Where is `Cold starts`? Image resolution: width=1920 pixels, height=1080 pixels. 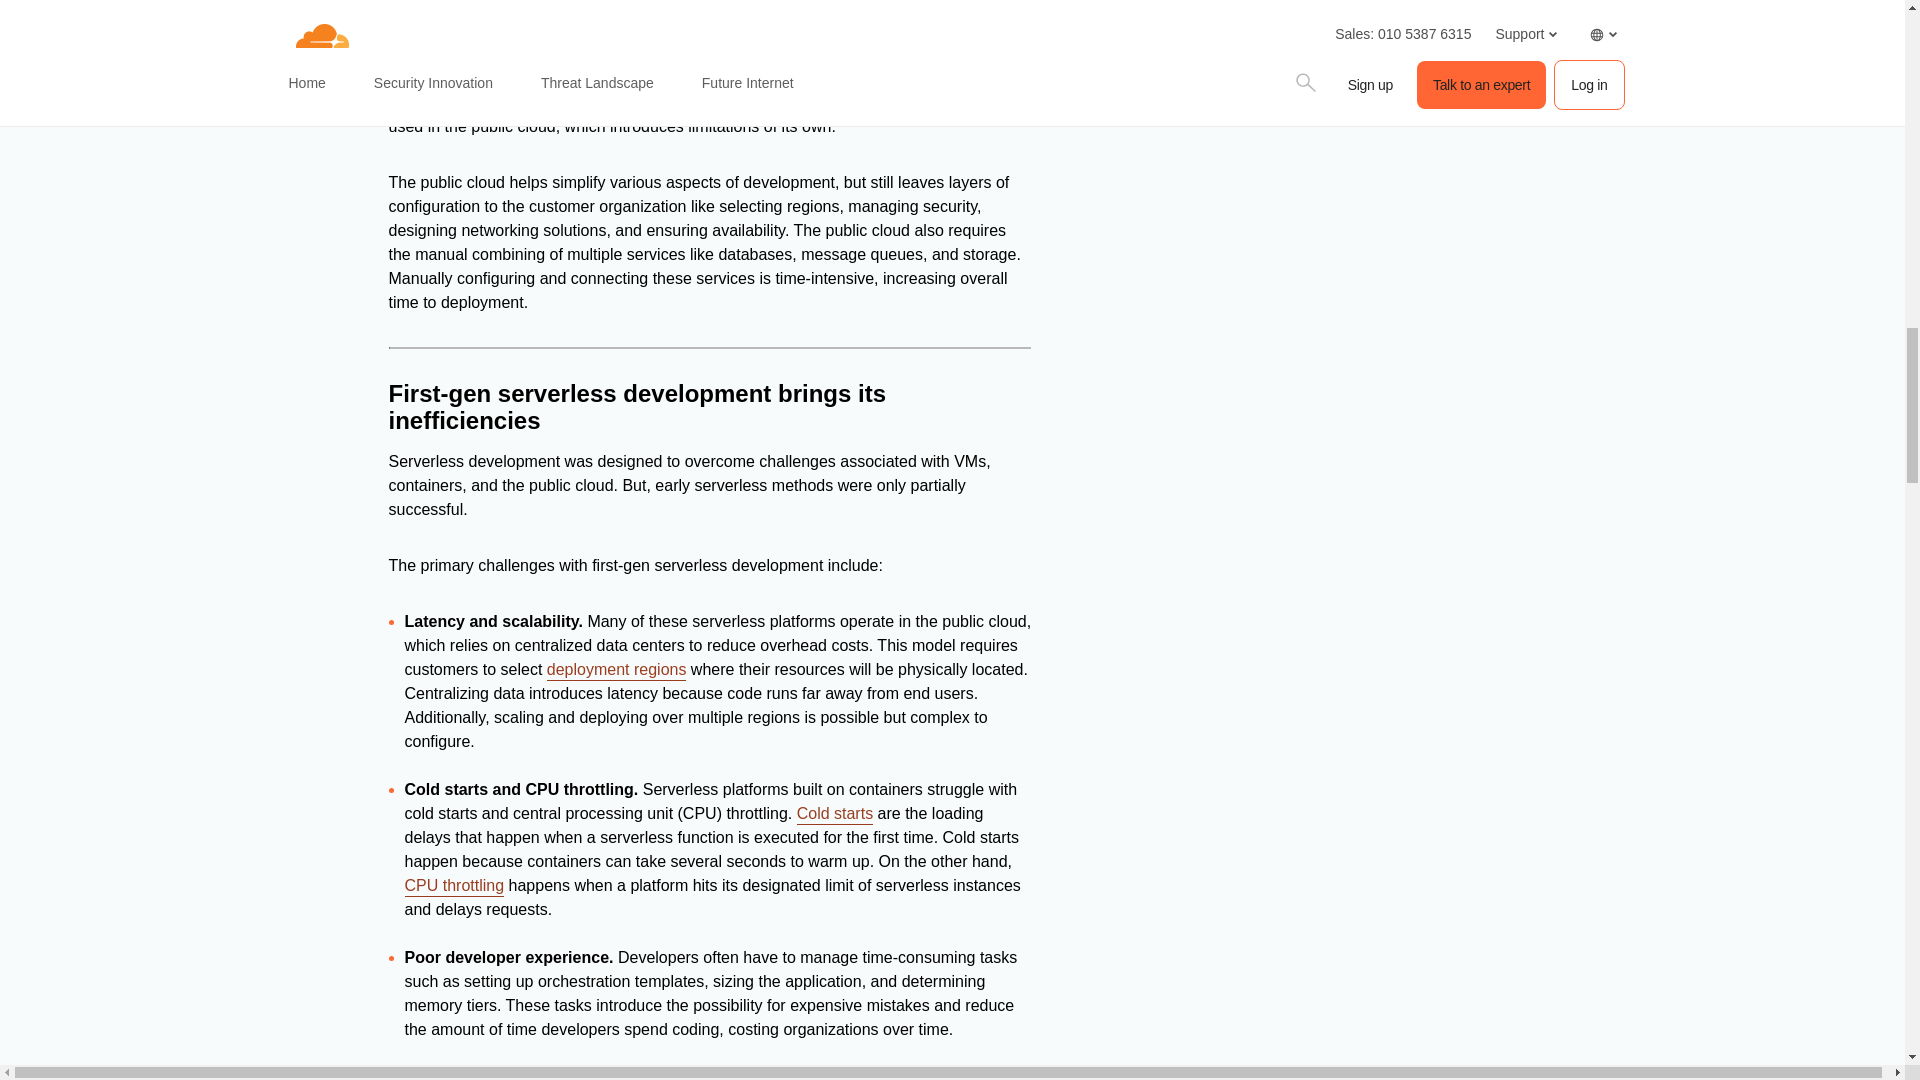 Cold starts is located at coordinates (834, 814).